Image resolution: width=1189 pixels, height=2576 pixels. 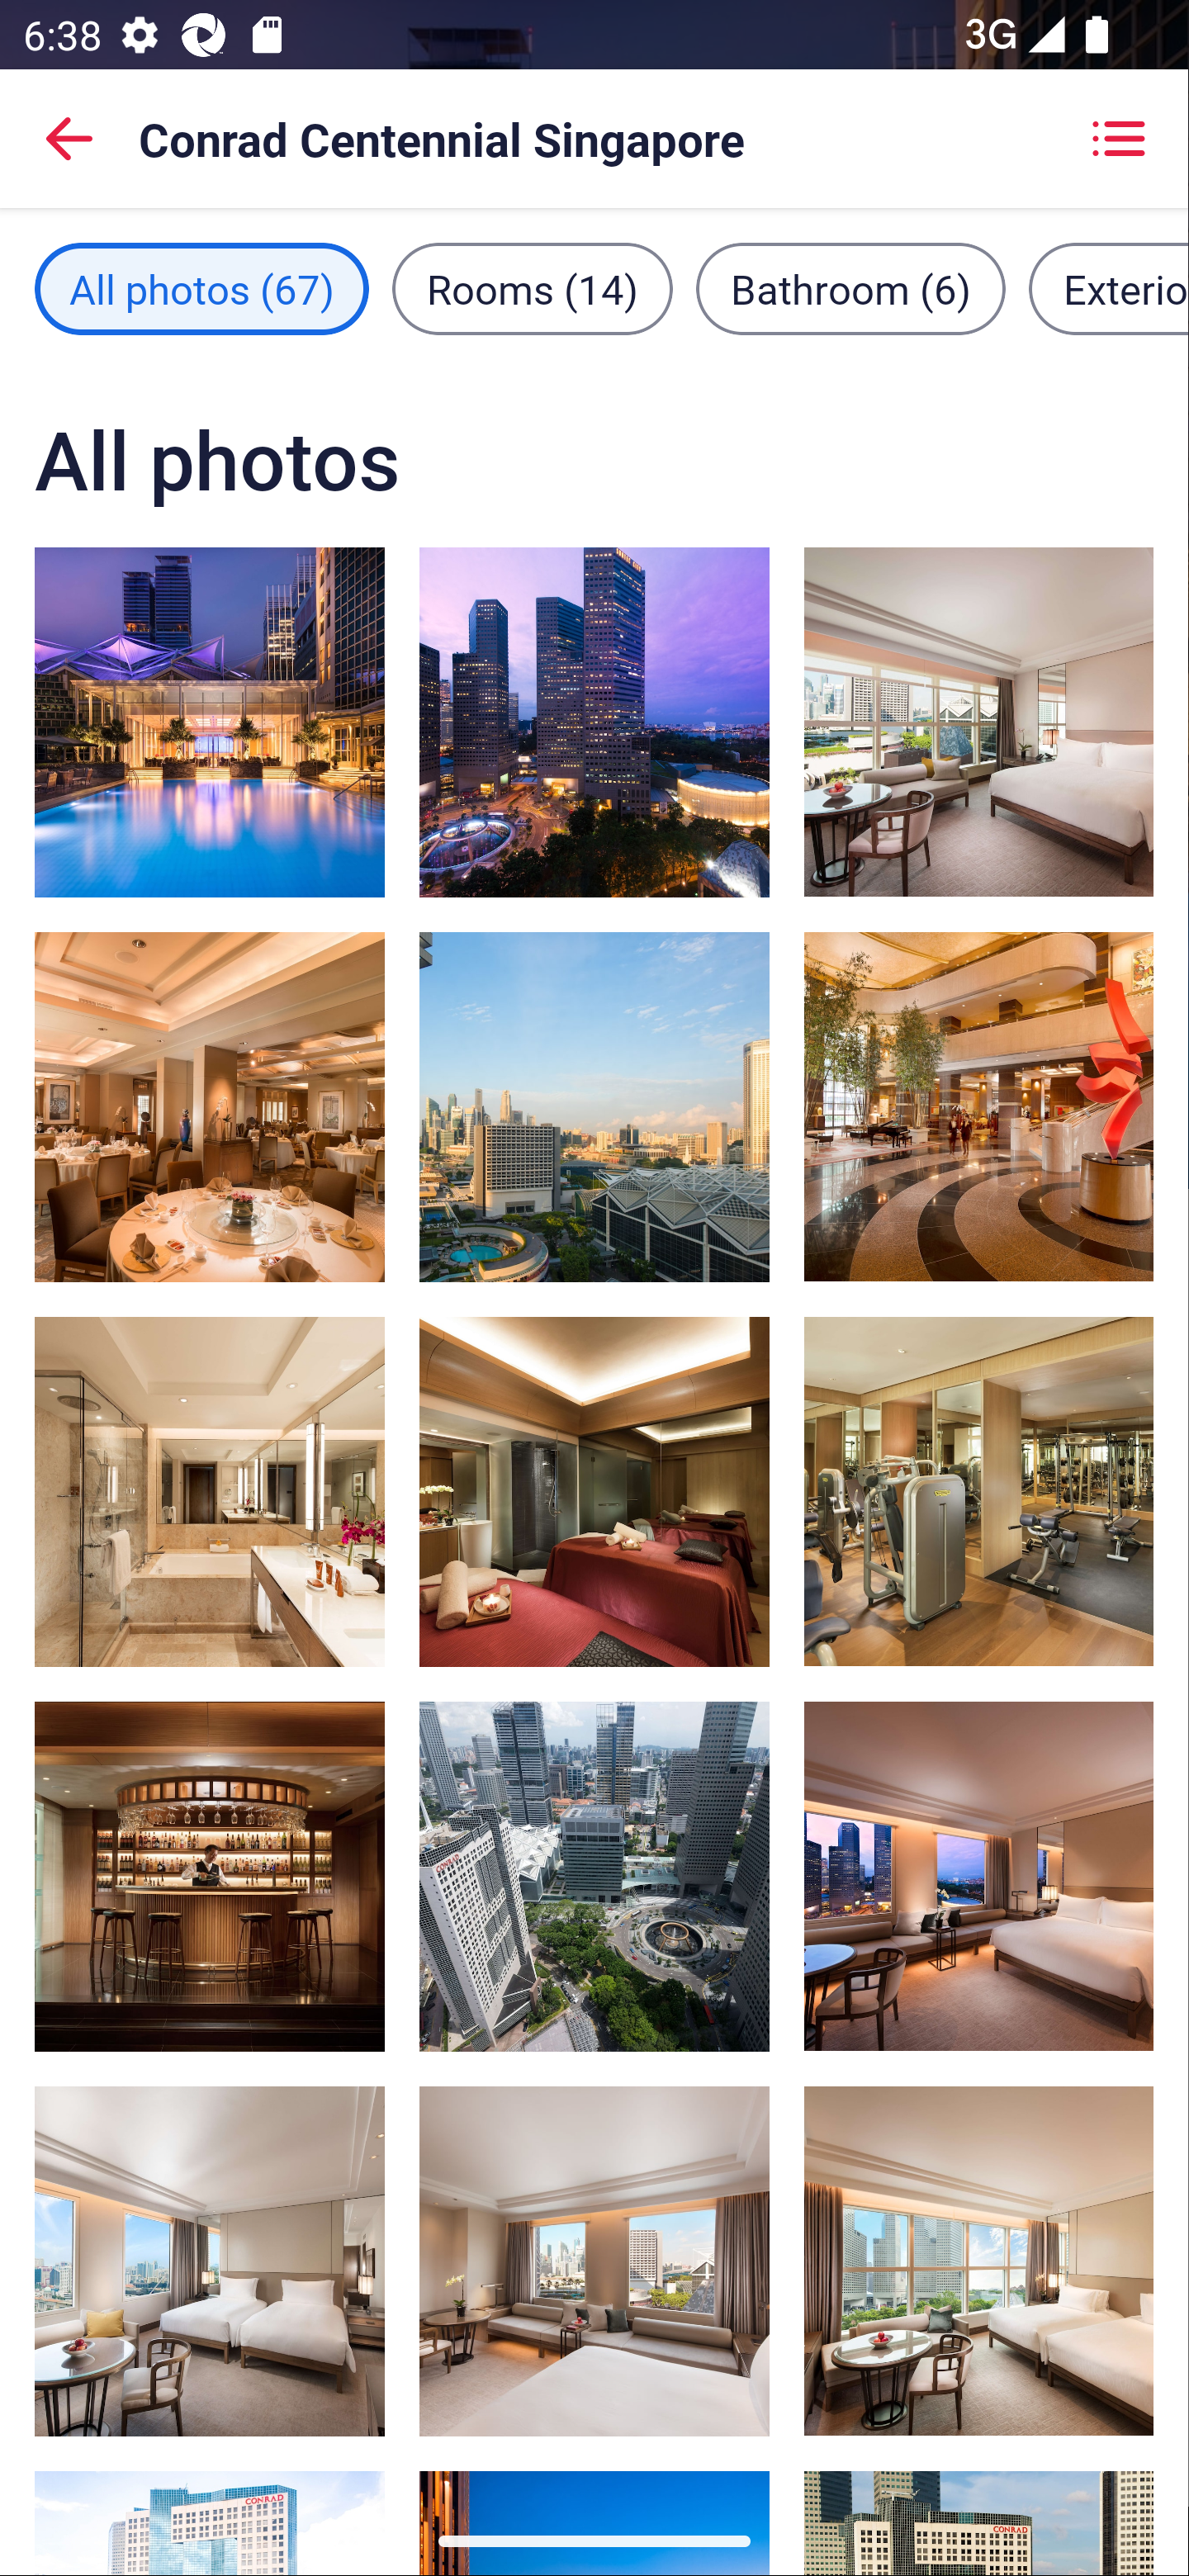 I want to click on TV, image, so click(x=978, y=2261).